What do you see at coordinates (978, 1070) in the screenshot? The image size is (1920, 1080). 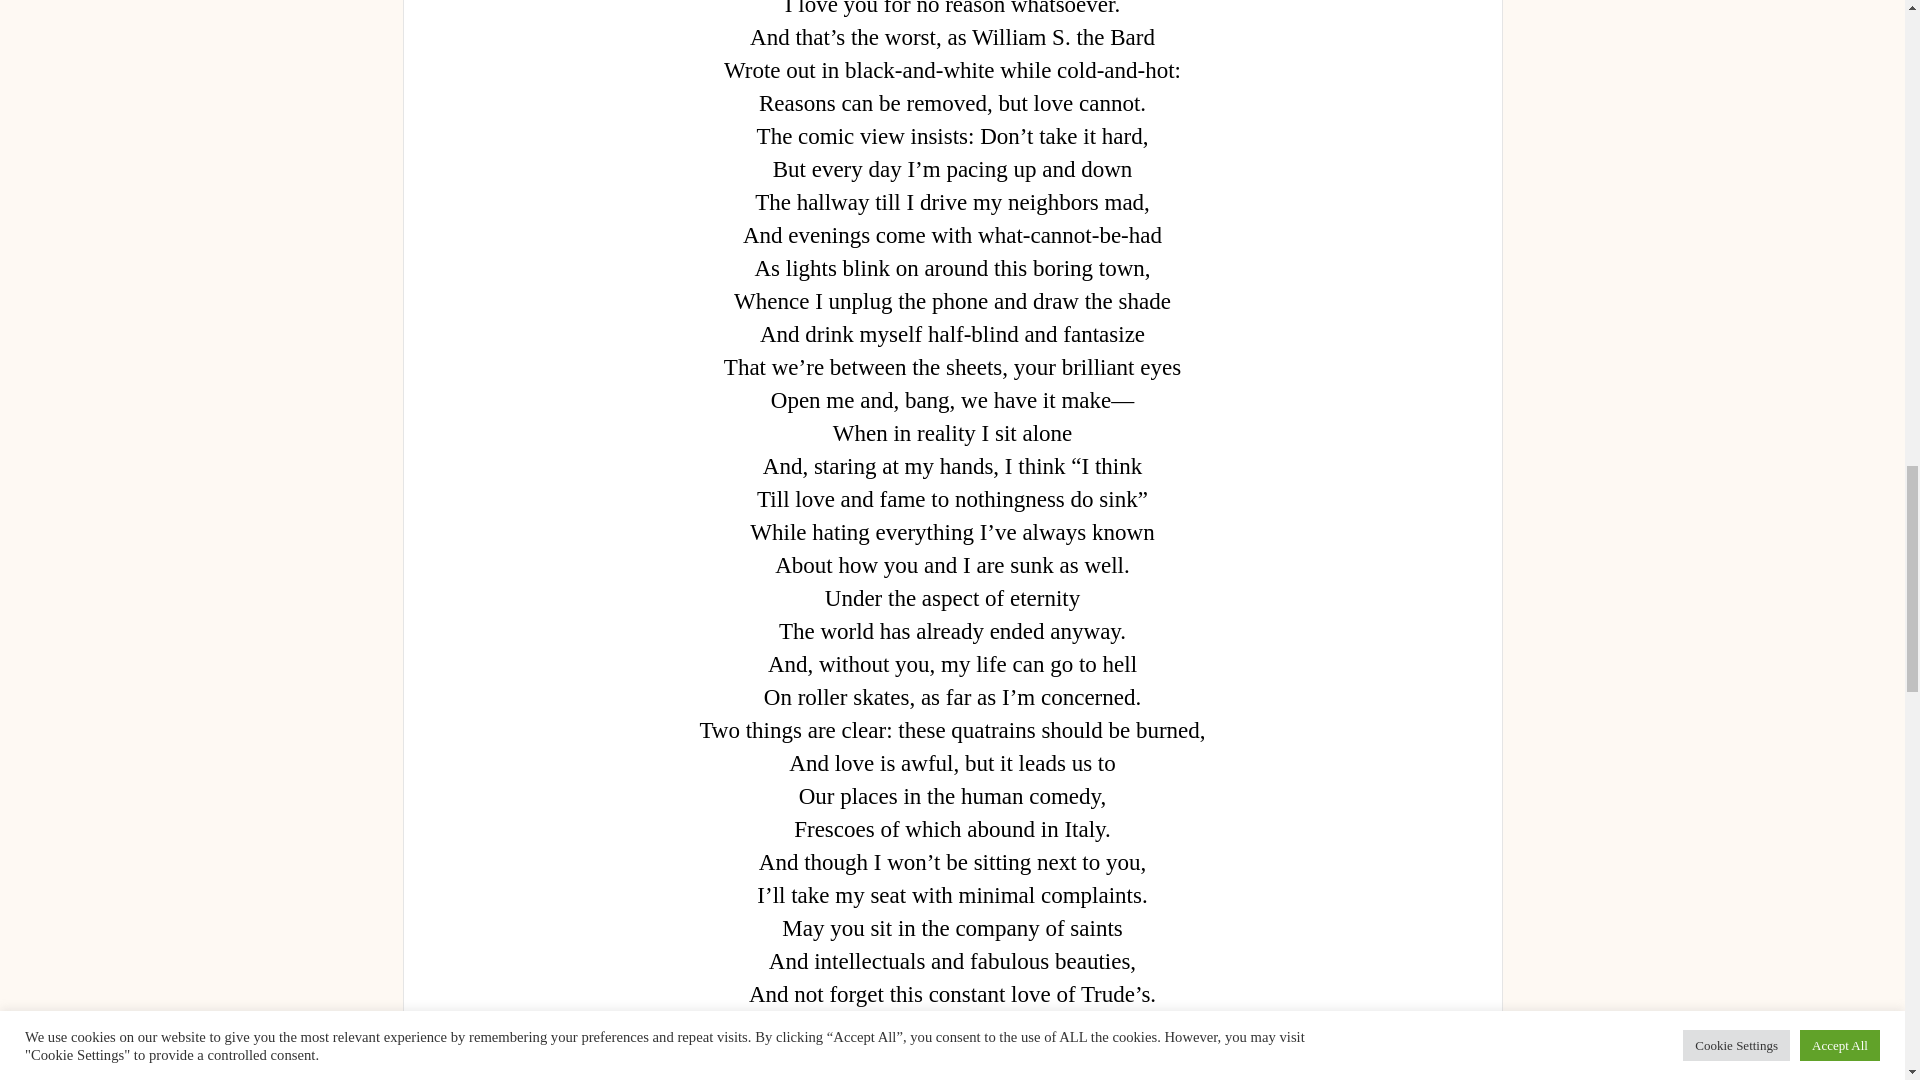 I see `Click to share on Reddit` at bounding box center [978, 1070].